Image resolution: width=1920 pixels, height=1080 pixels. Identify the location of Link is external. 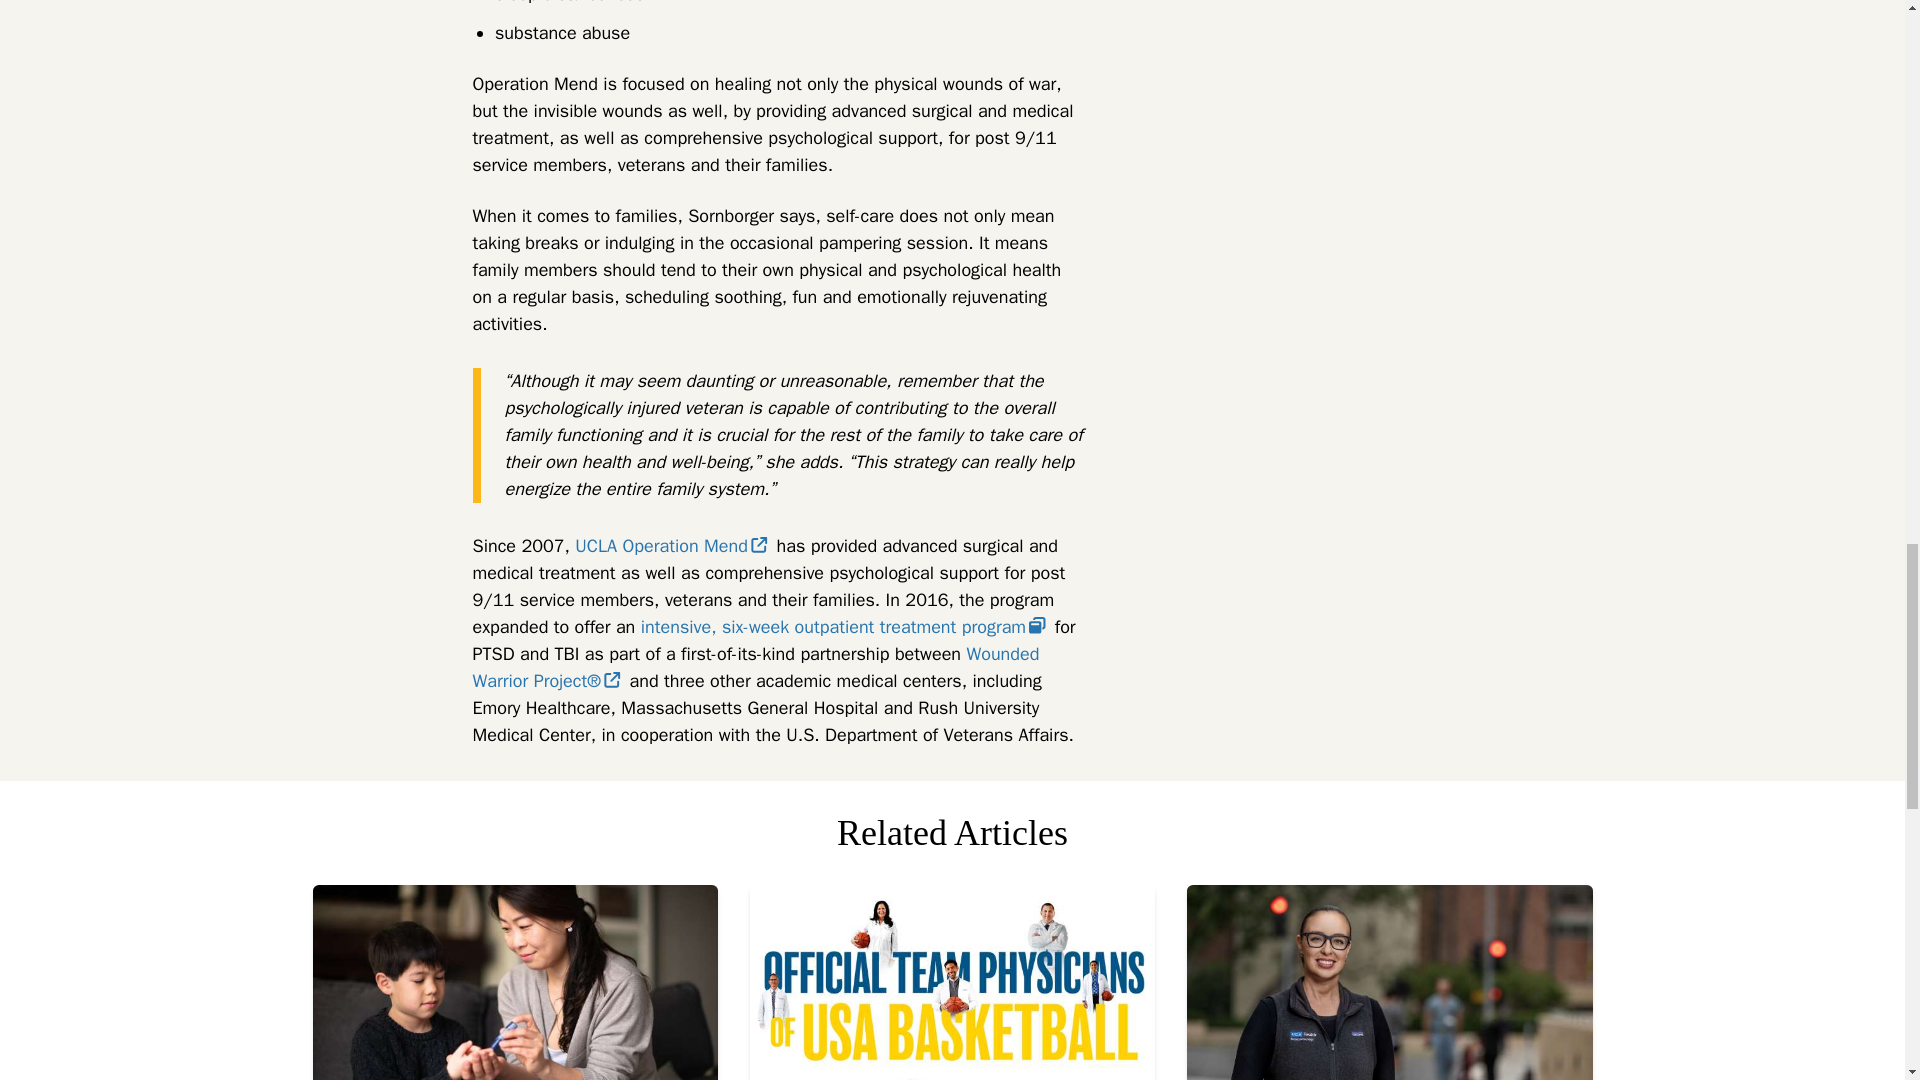
(612, 679).